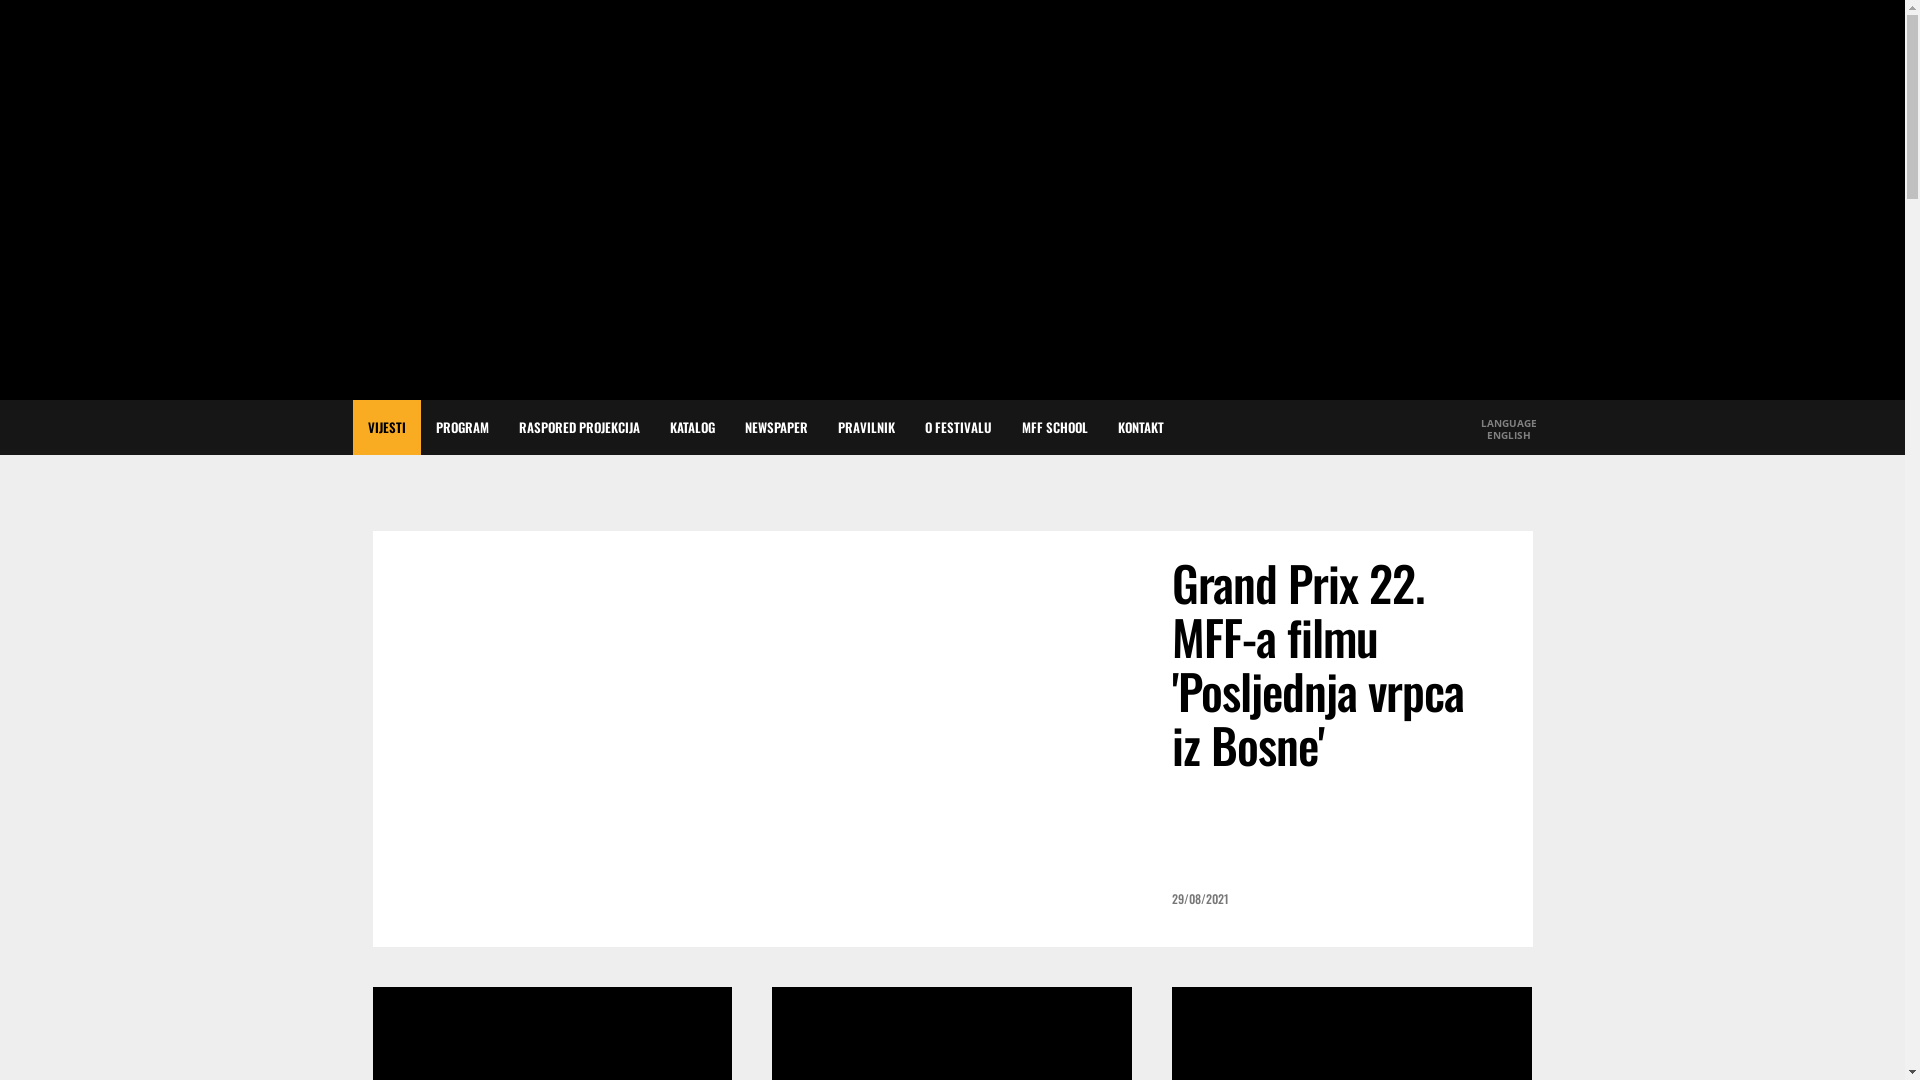 The width and height of the screenshot is (1920, 1080). Describe the element at coordinates (580, 428) in the screenshot. I see `RASPORED PROJEKCIJA` at that location.